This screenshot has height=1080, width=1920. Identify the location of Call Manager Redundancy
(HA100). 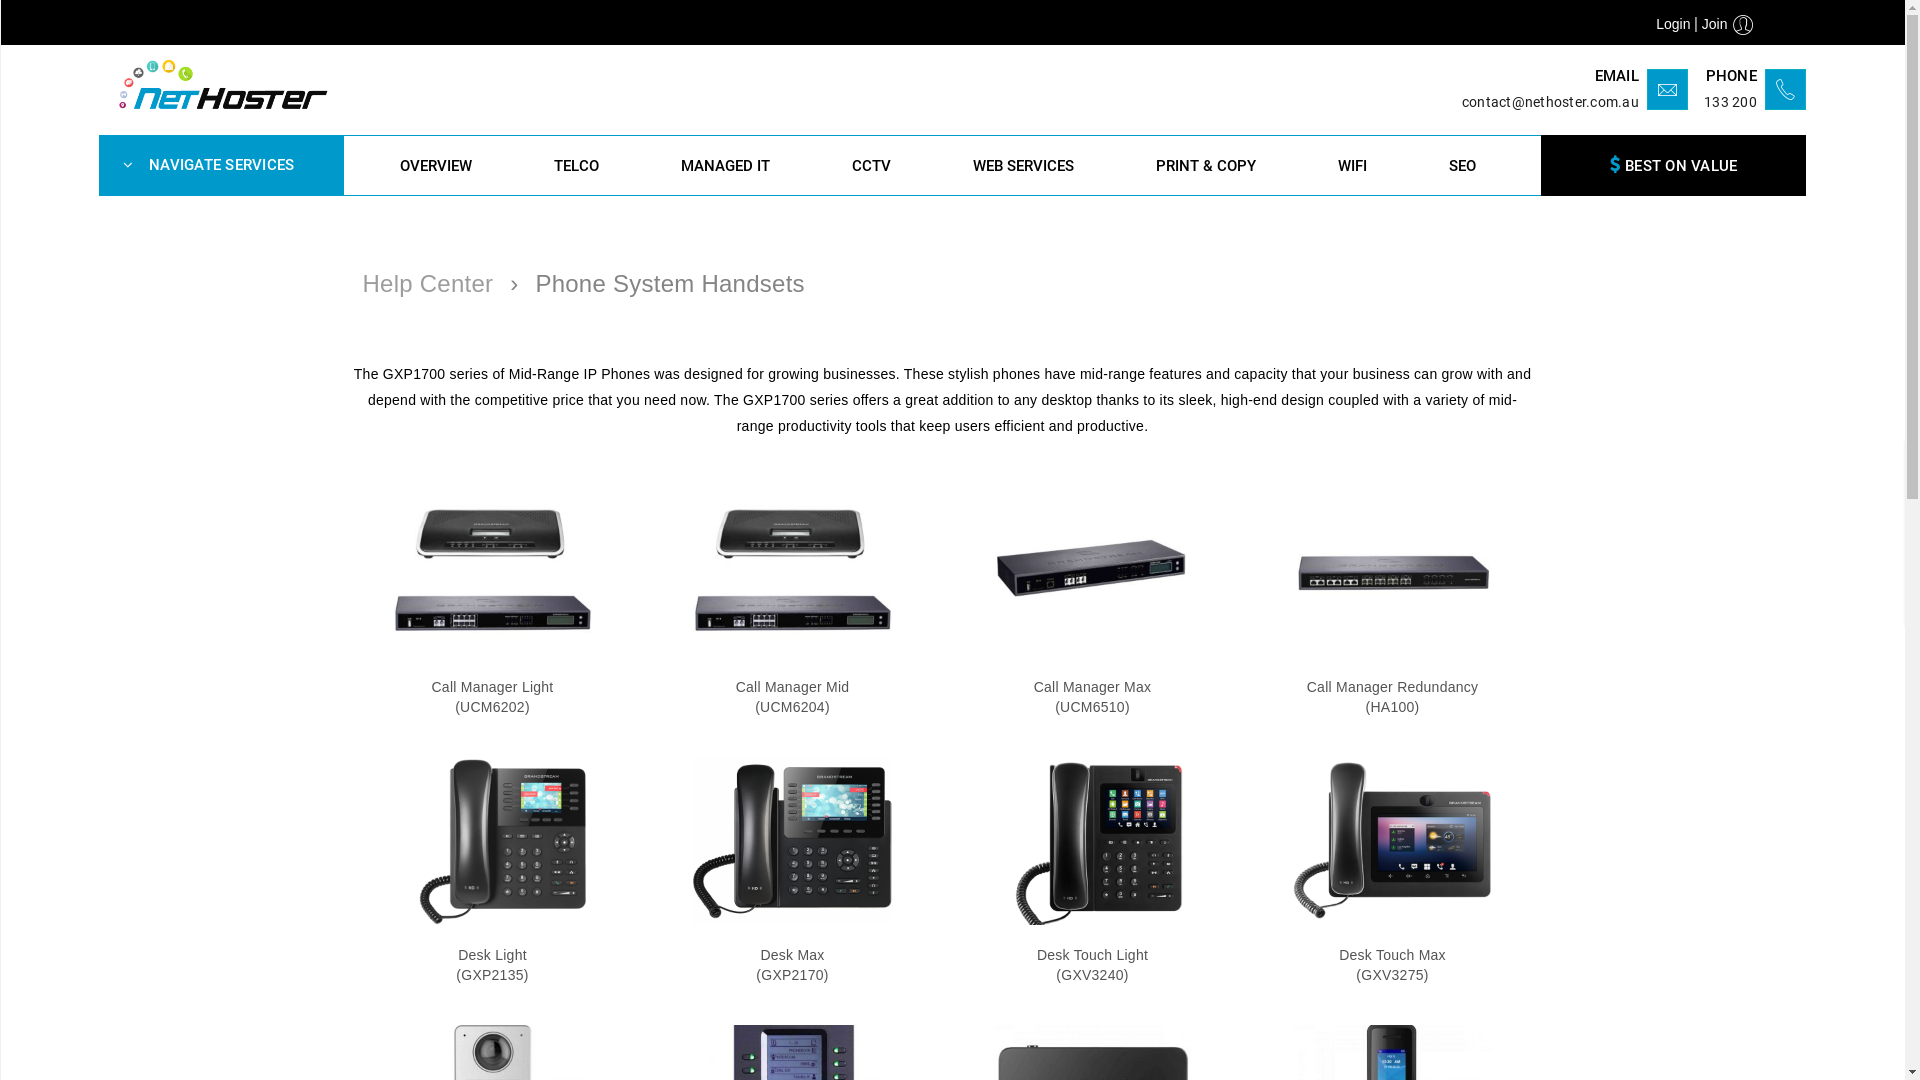
(1393, 698).